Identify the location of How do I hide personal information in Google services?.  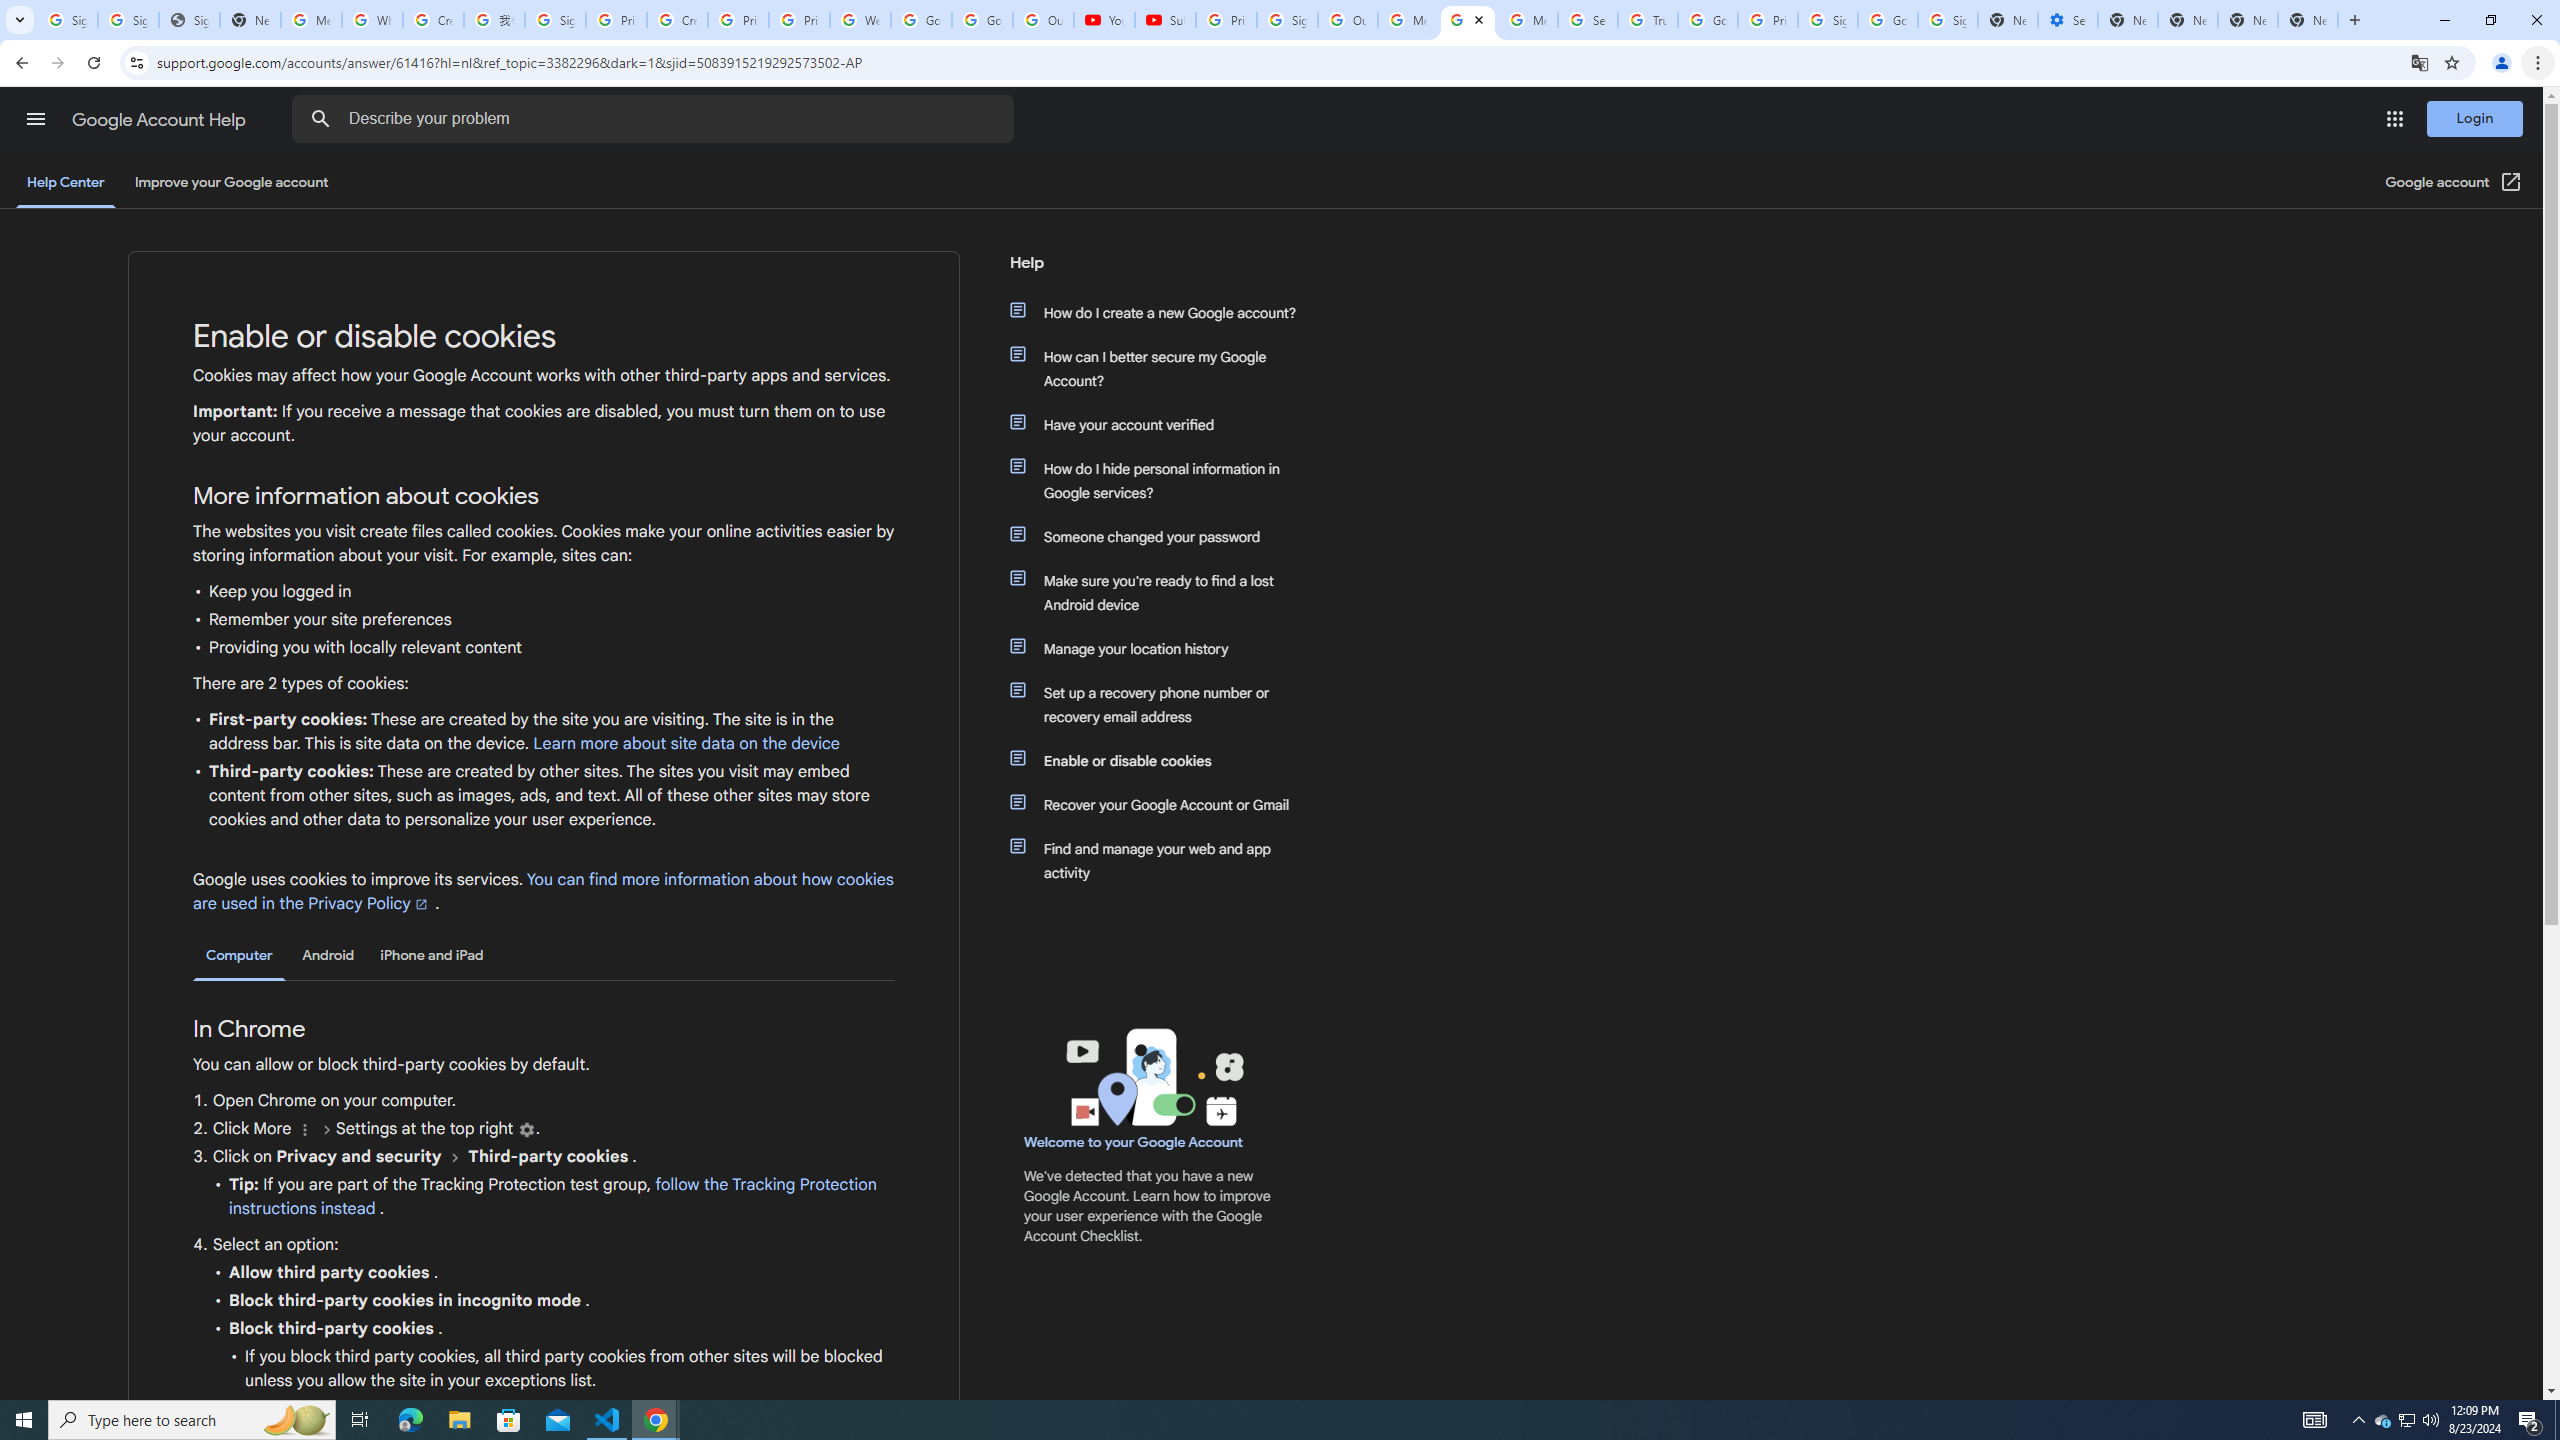
(1163, 480).